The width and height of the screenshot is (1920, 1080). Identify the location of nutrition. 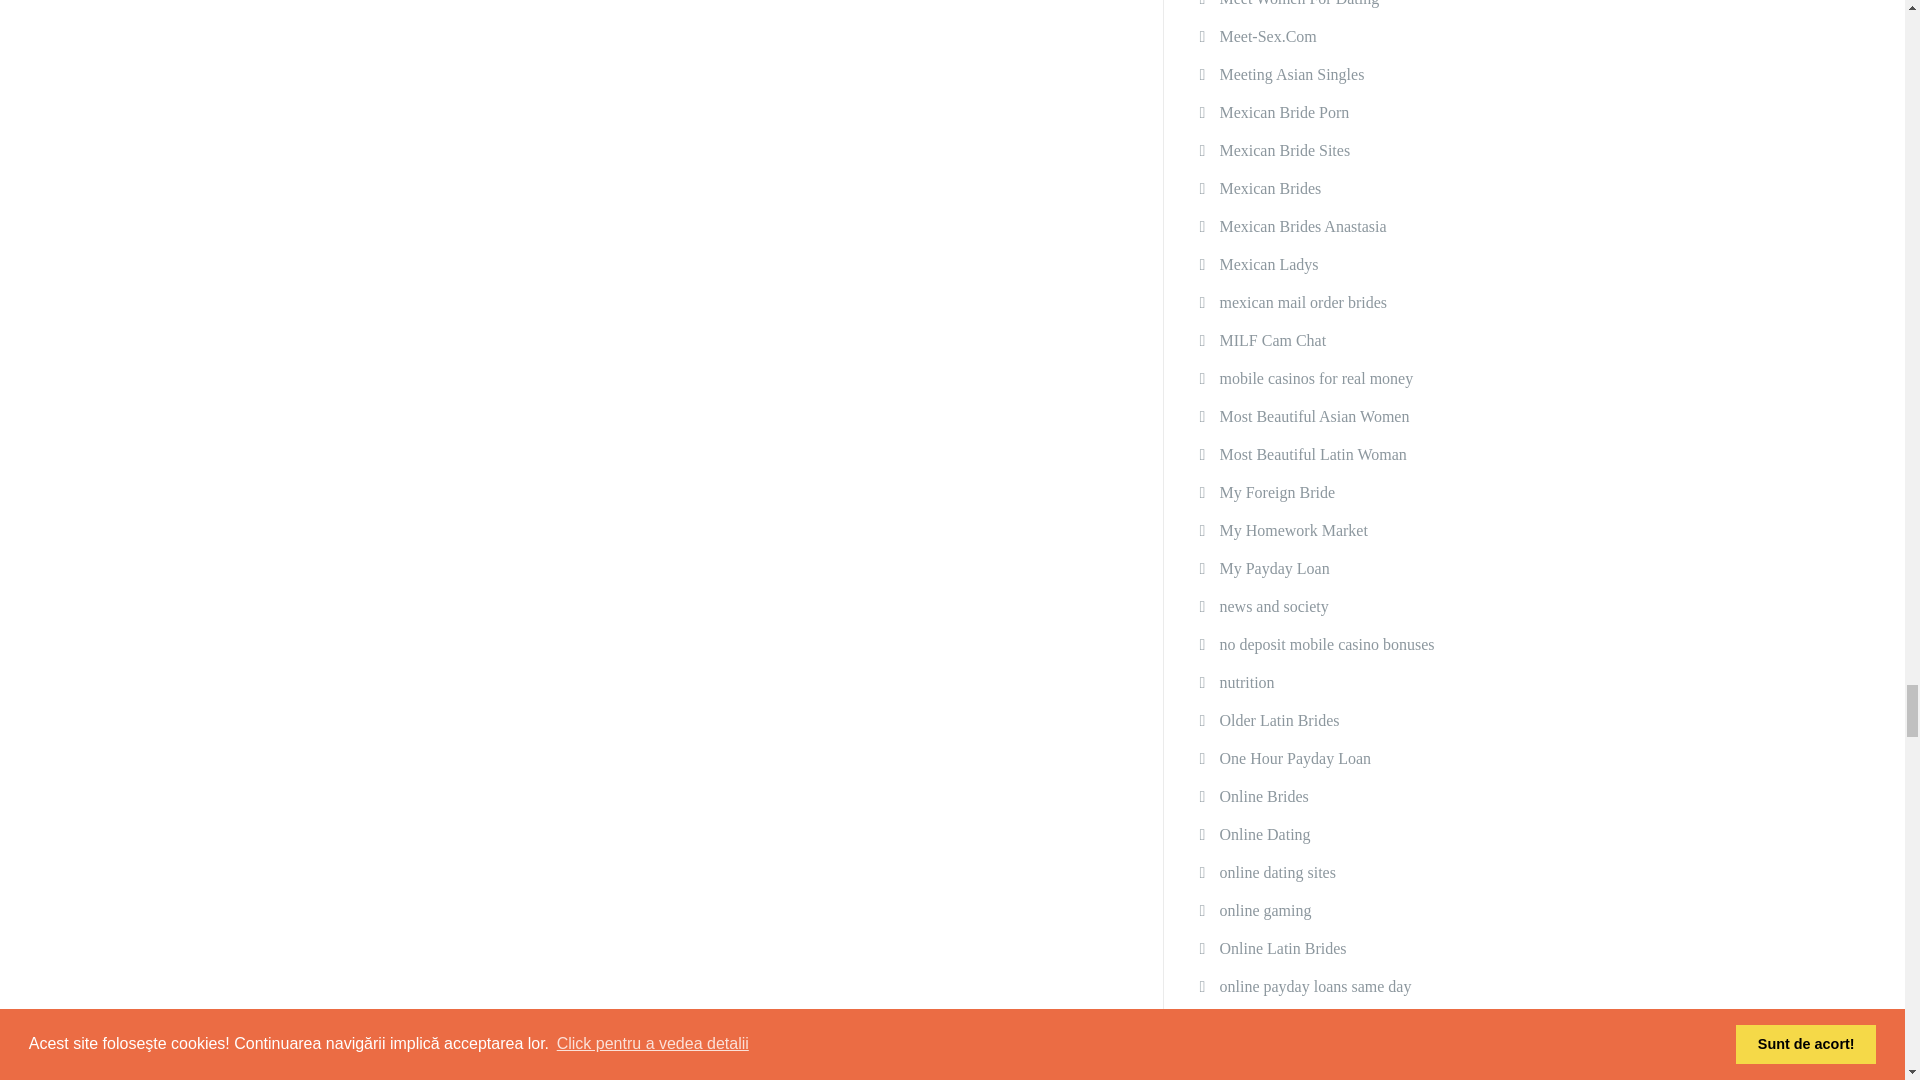
(1246, 683).